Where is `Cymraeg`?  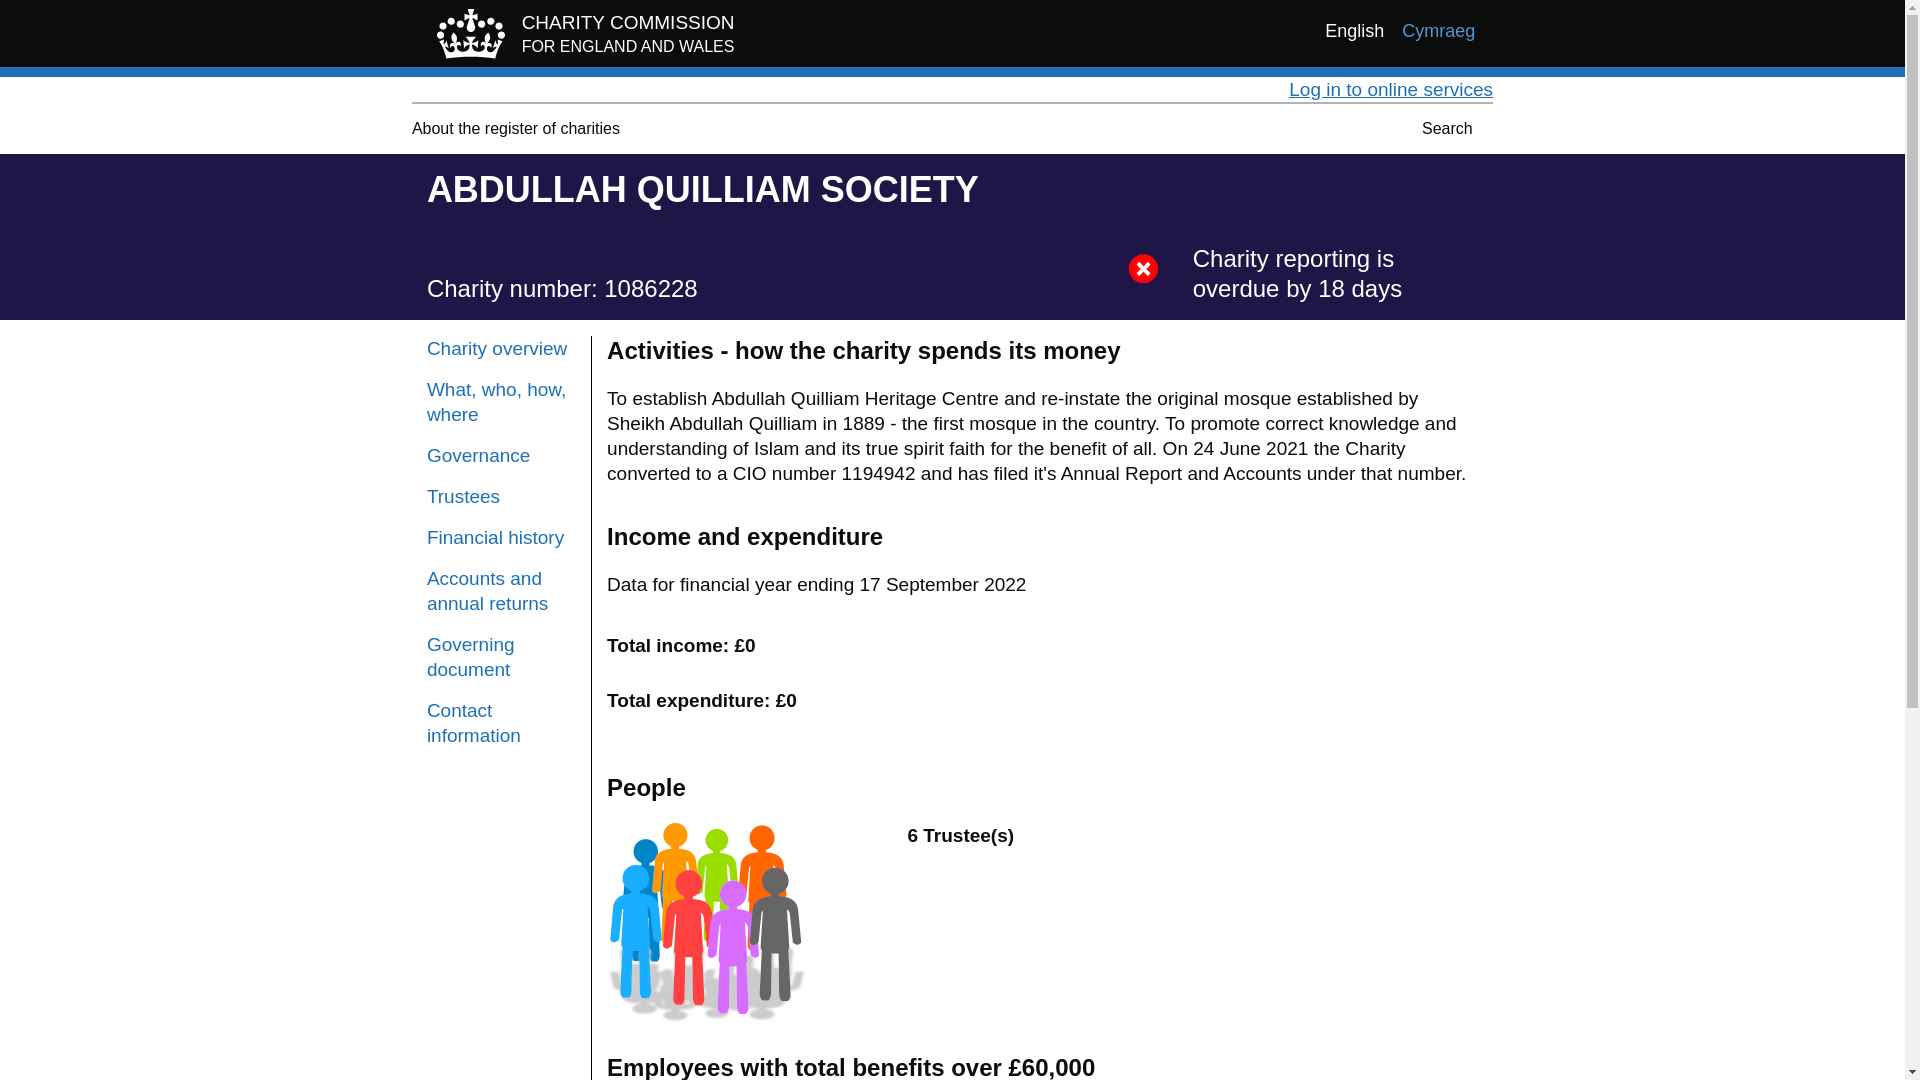 Cymraeg is located at coordinates (1438, 32).